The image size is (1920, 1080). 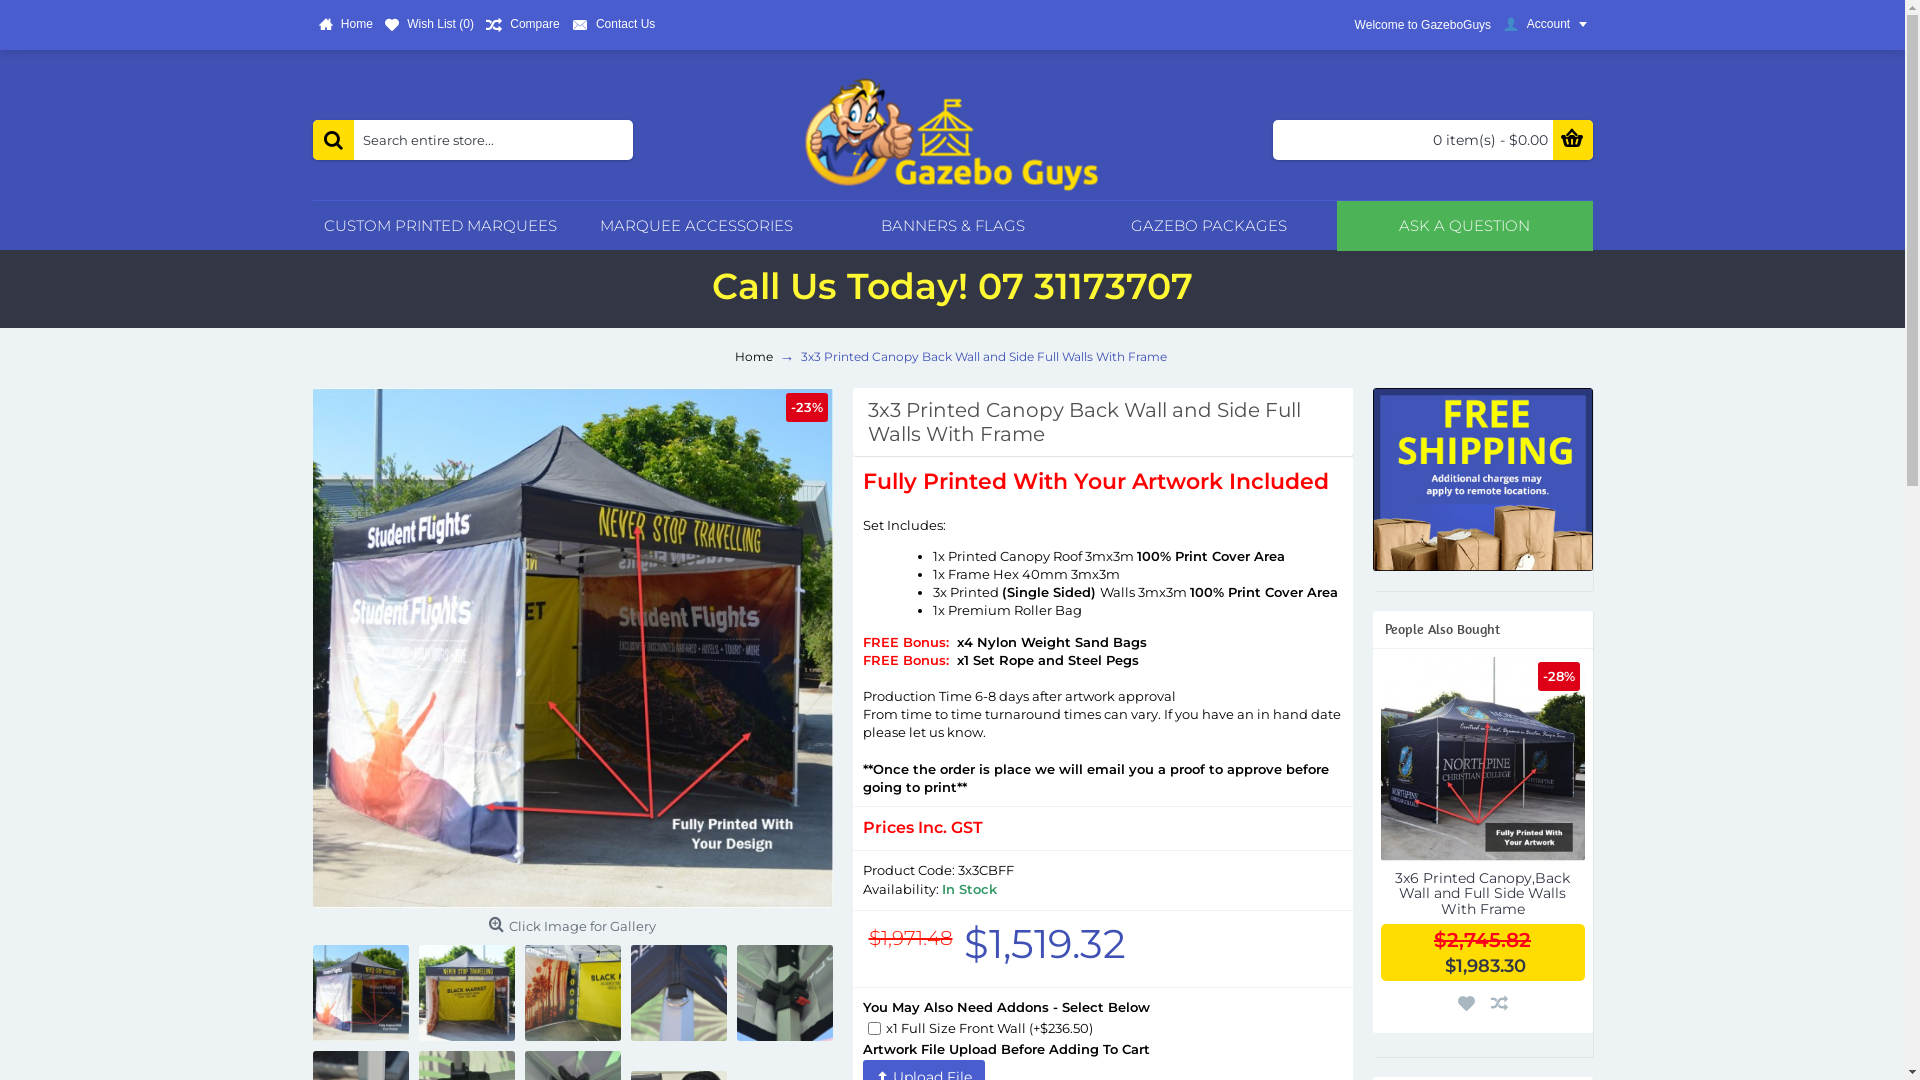 I want to click on Compare, so click(x=523, y=25).